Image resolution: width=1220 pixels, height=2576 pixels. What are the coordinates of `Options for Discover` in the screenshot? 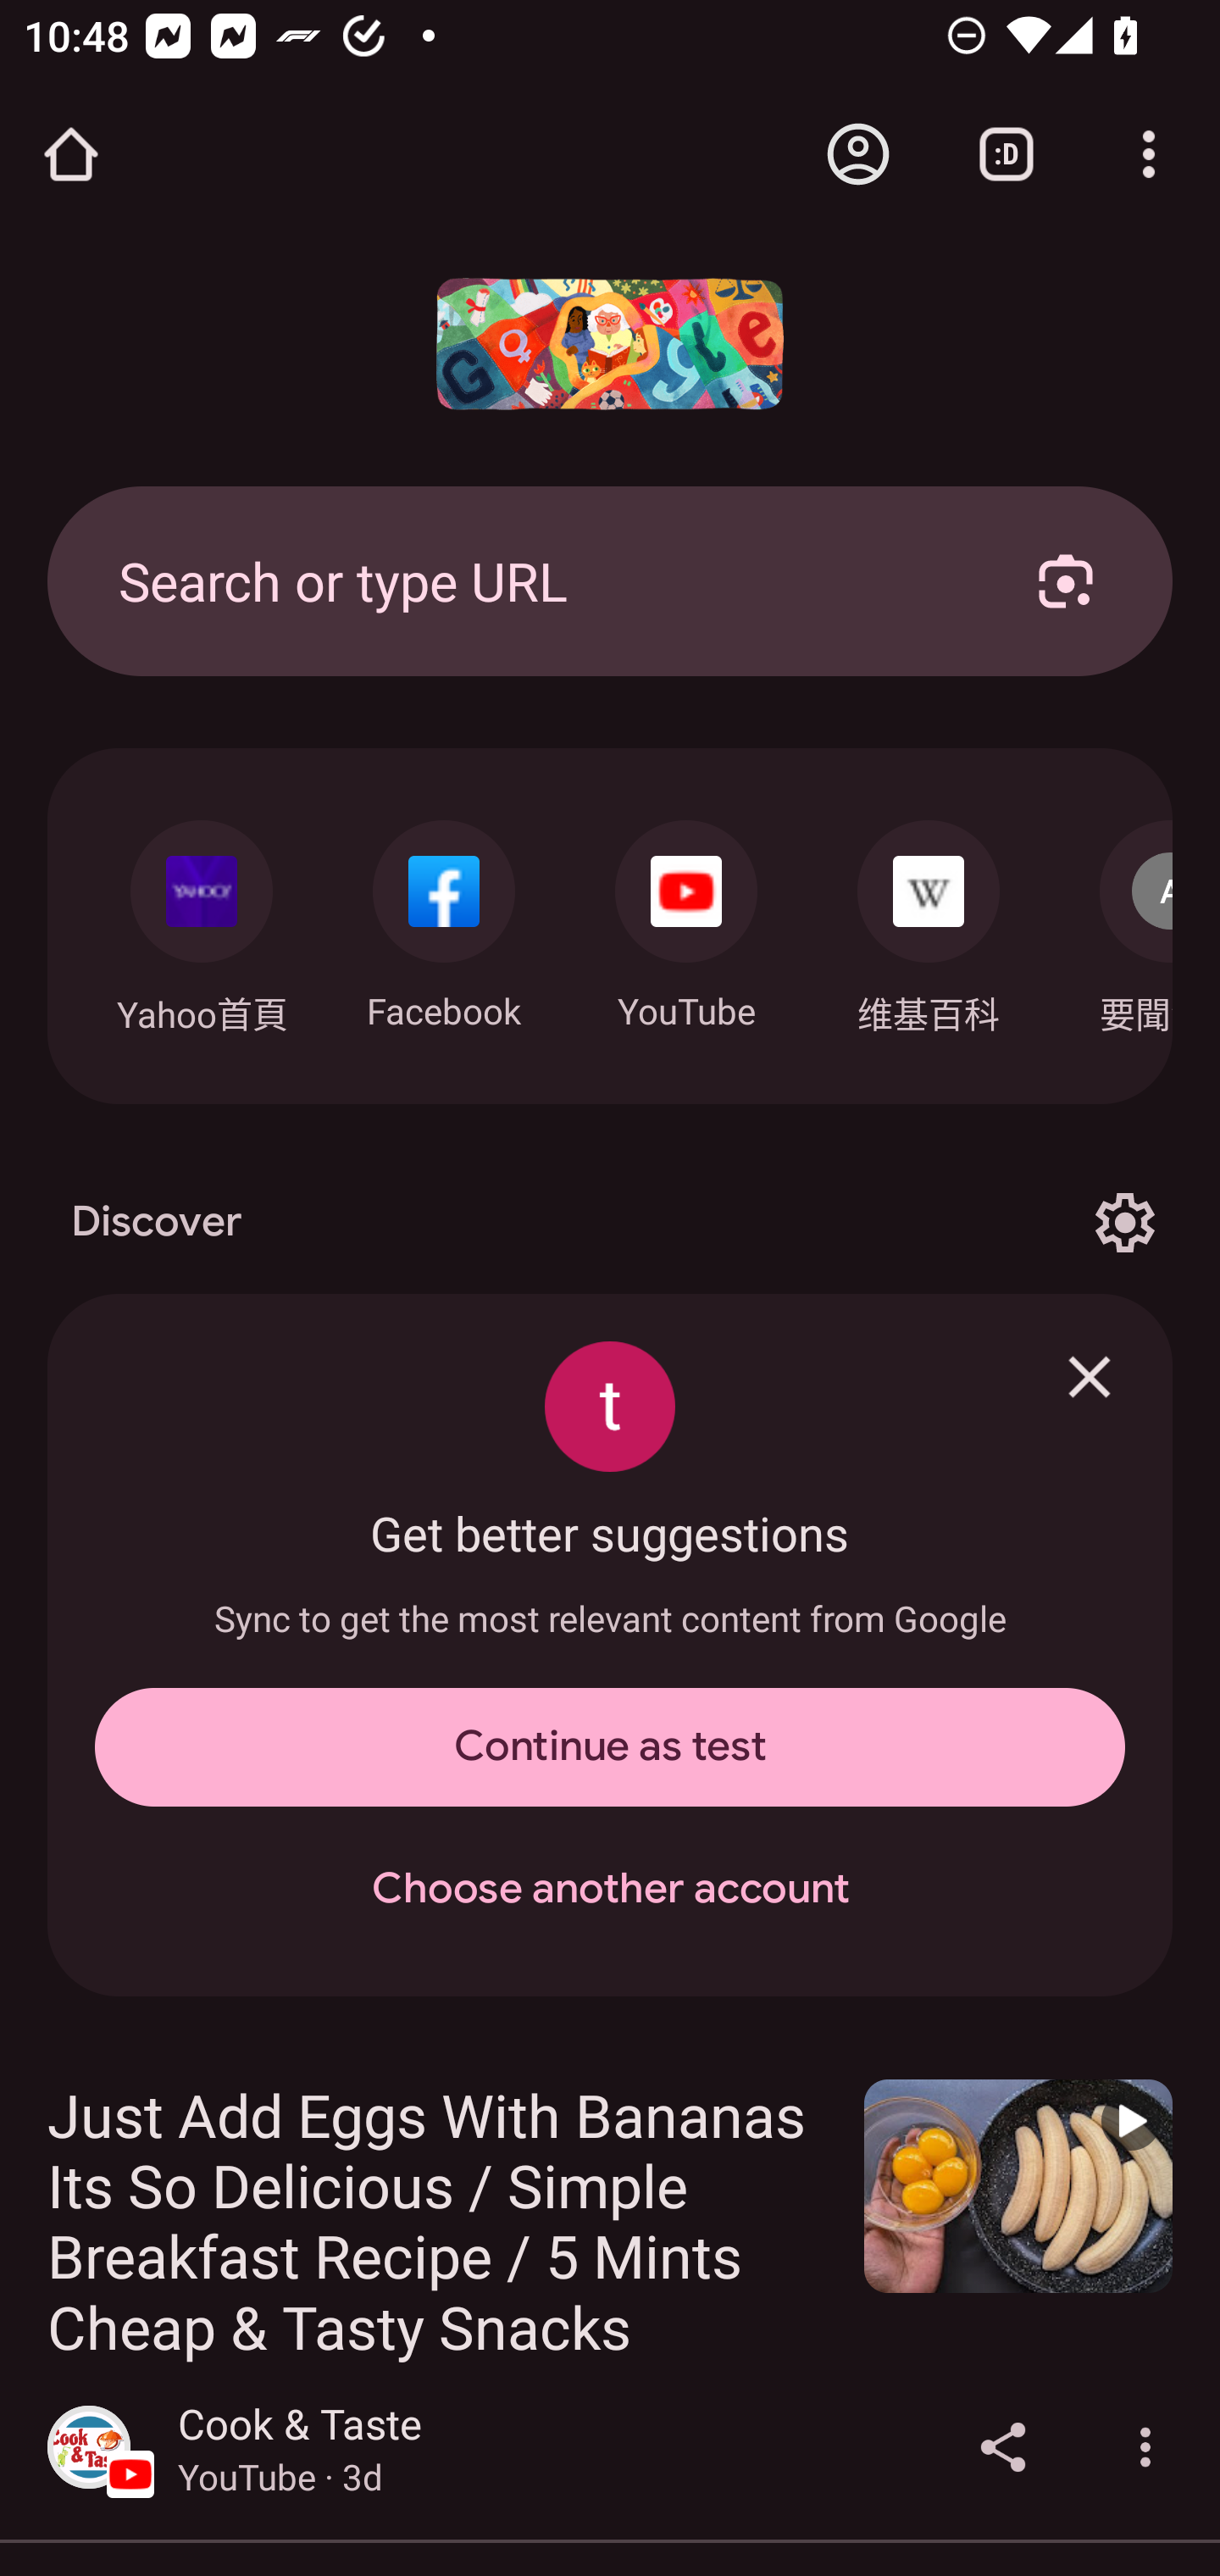 It's located at (1124, 1222).